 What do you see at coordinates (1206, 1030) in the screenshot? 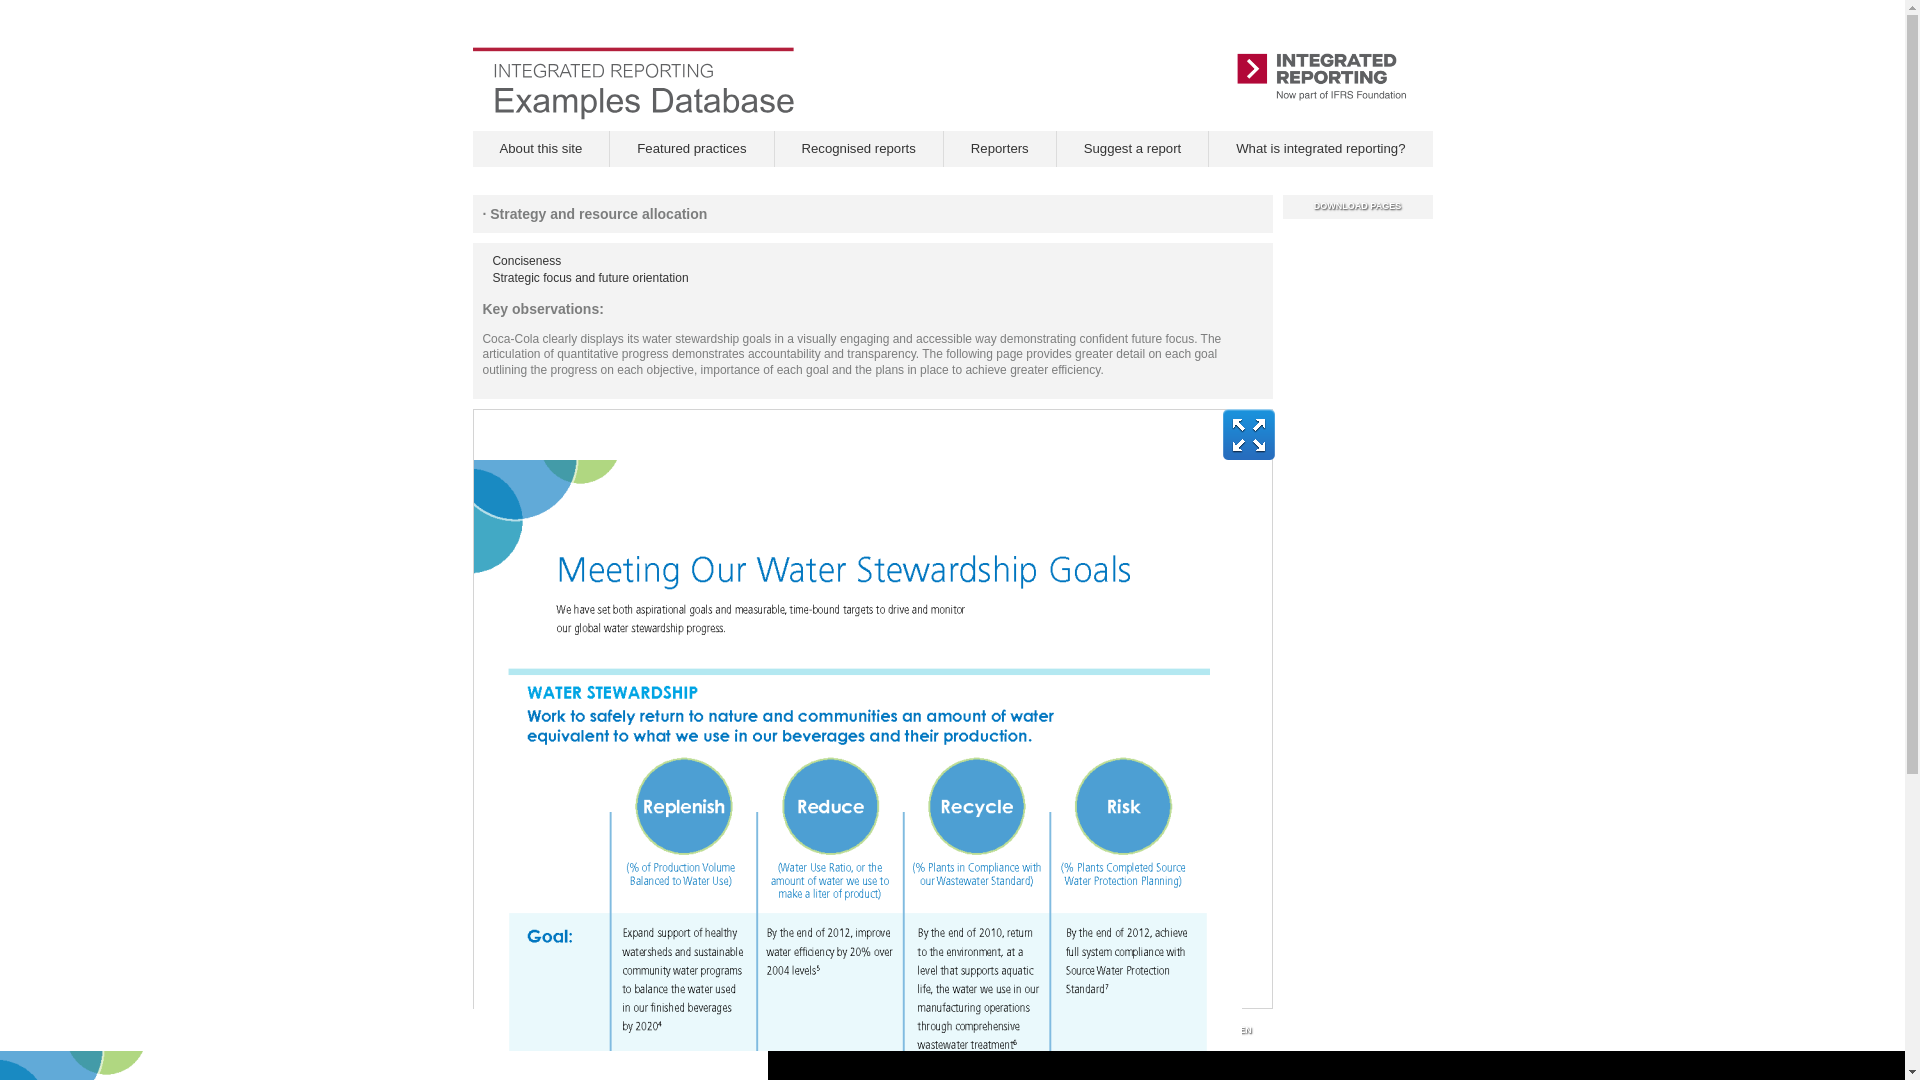
I see `VIEW FULL SCREEN` at bounding box center [1206, 1030].